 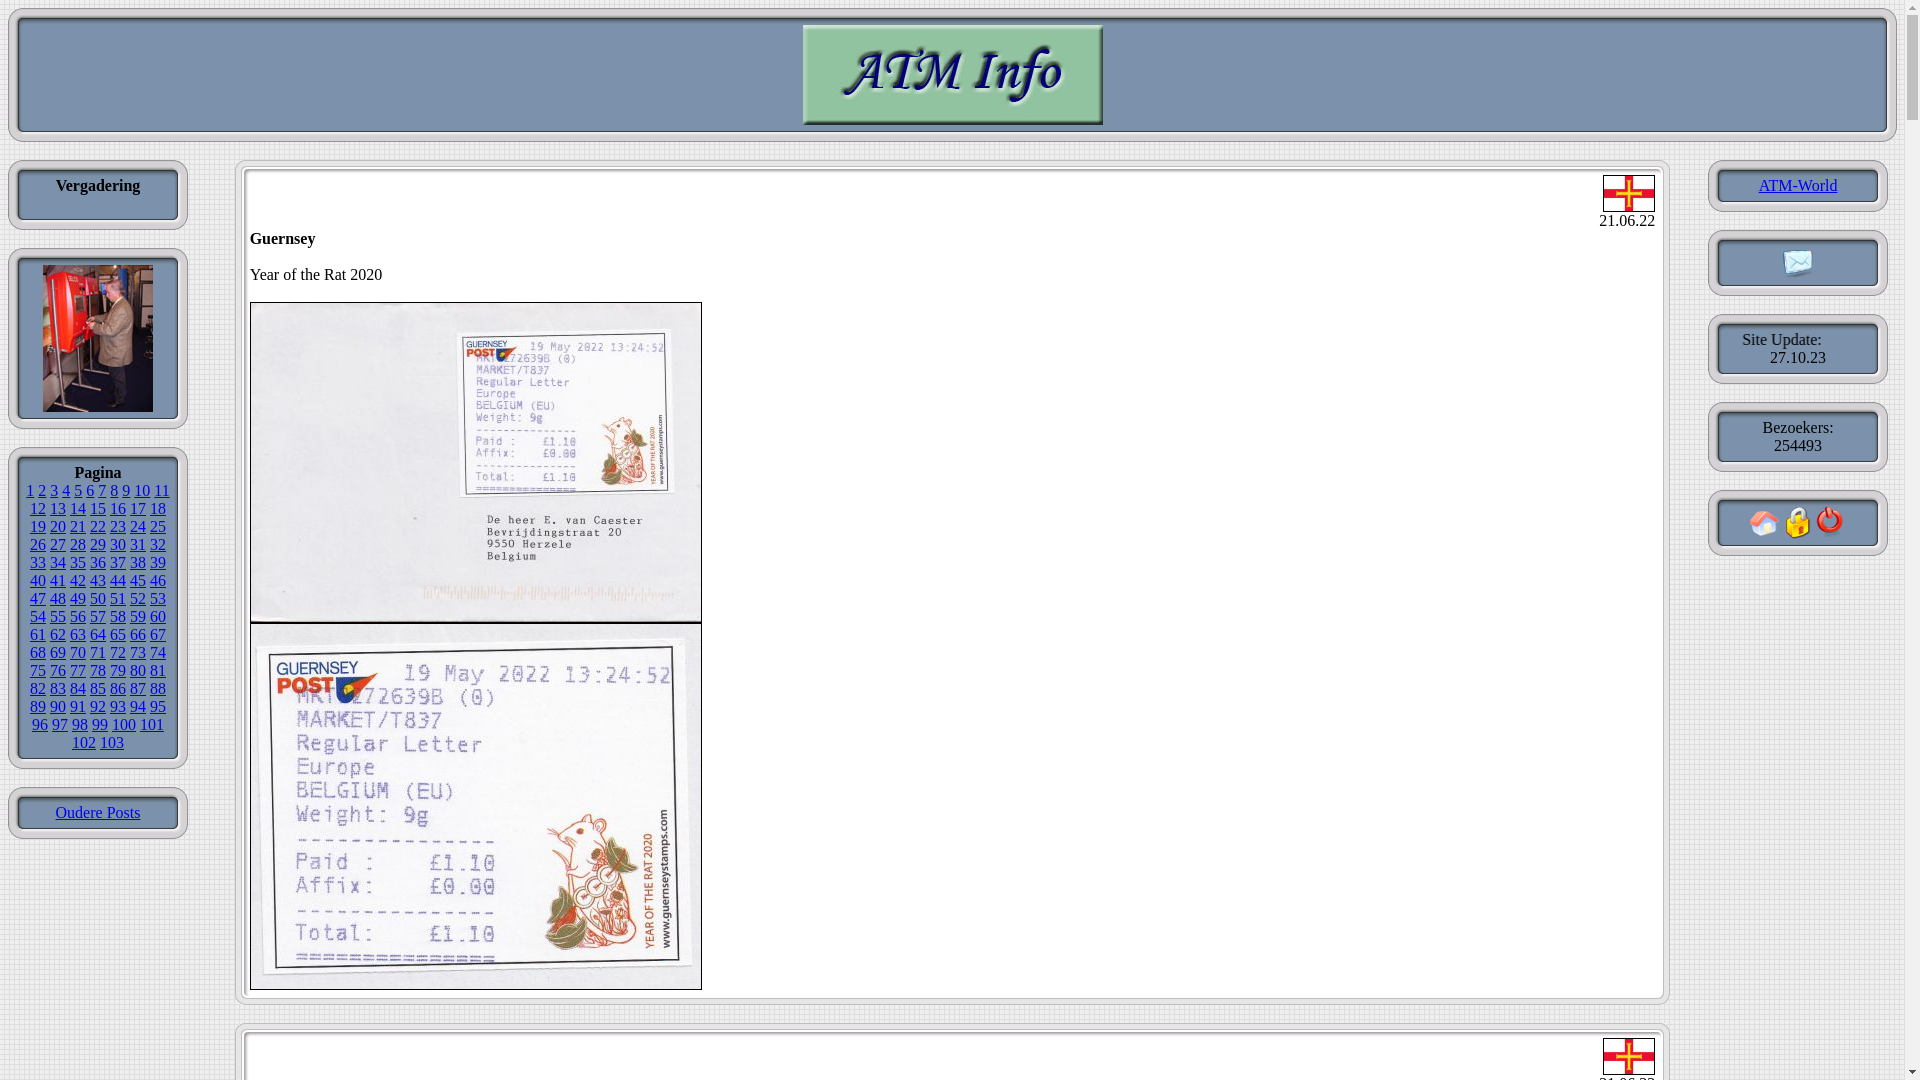 I want to click on 41, so click(x=58, y=580).